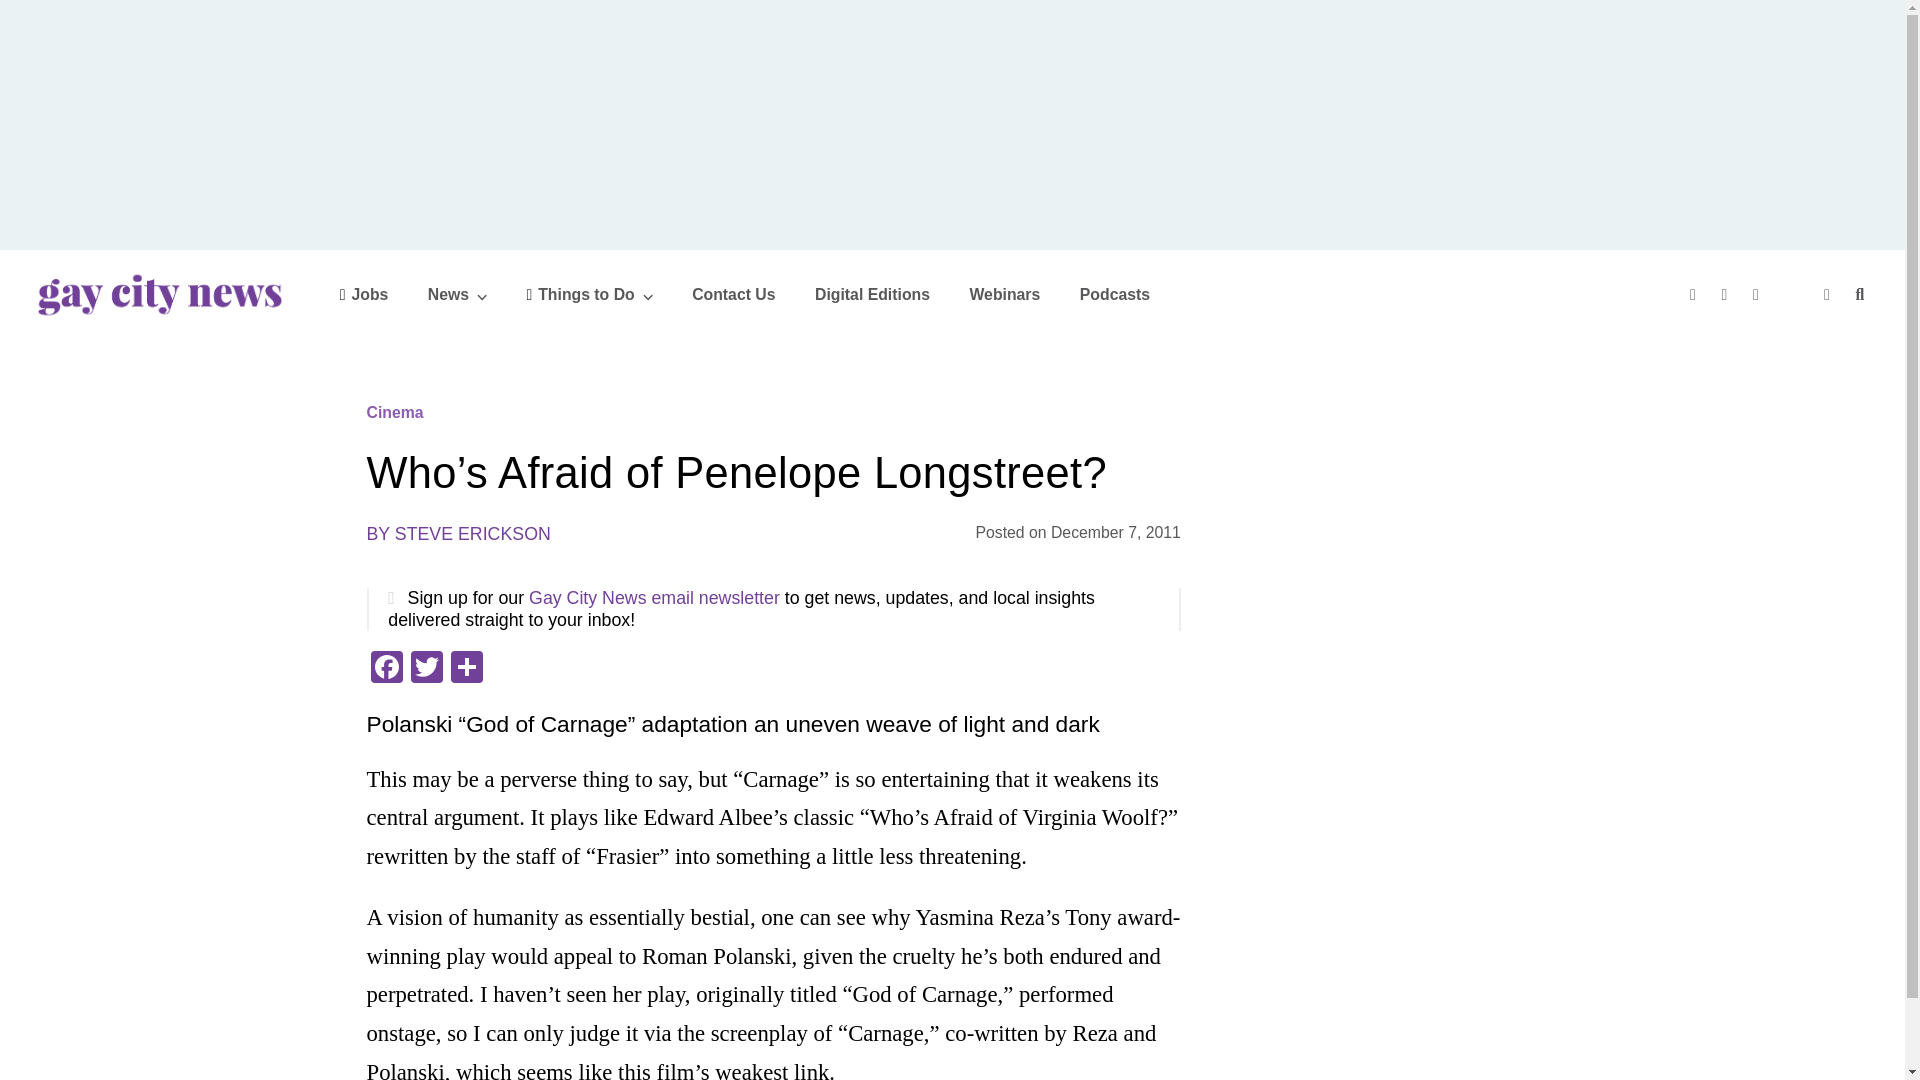 The height and width of the screenshot is (1080, 1920). What do you see at coordinates (458, 294) in the screenshot?
I see `News` at bounding box center [458, 294].